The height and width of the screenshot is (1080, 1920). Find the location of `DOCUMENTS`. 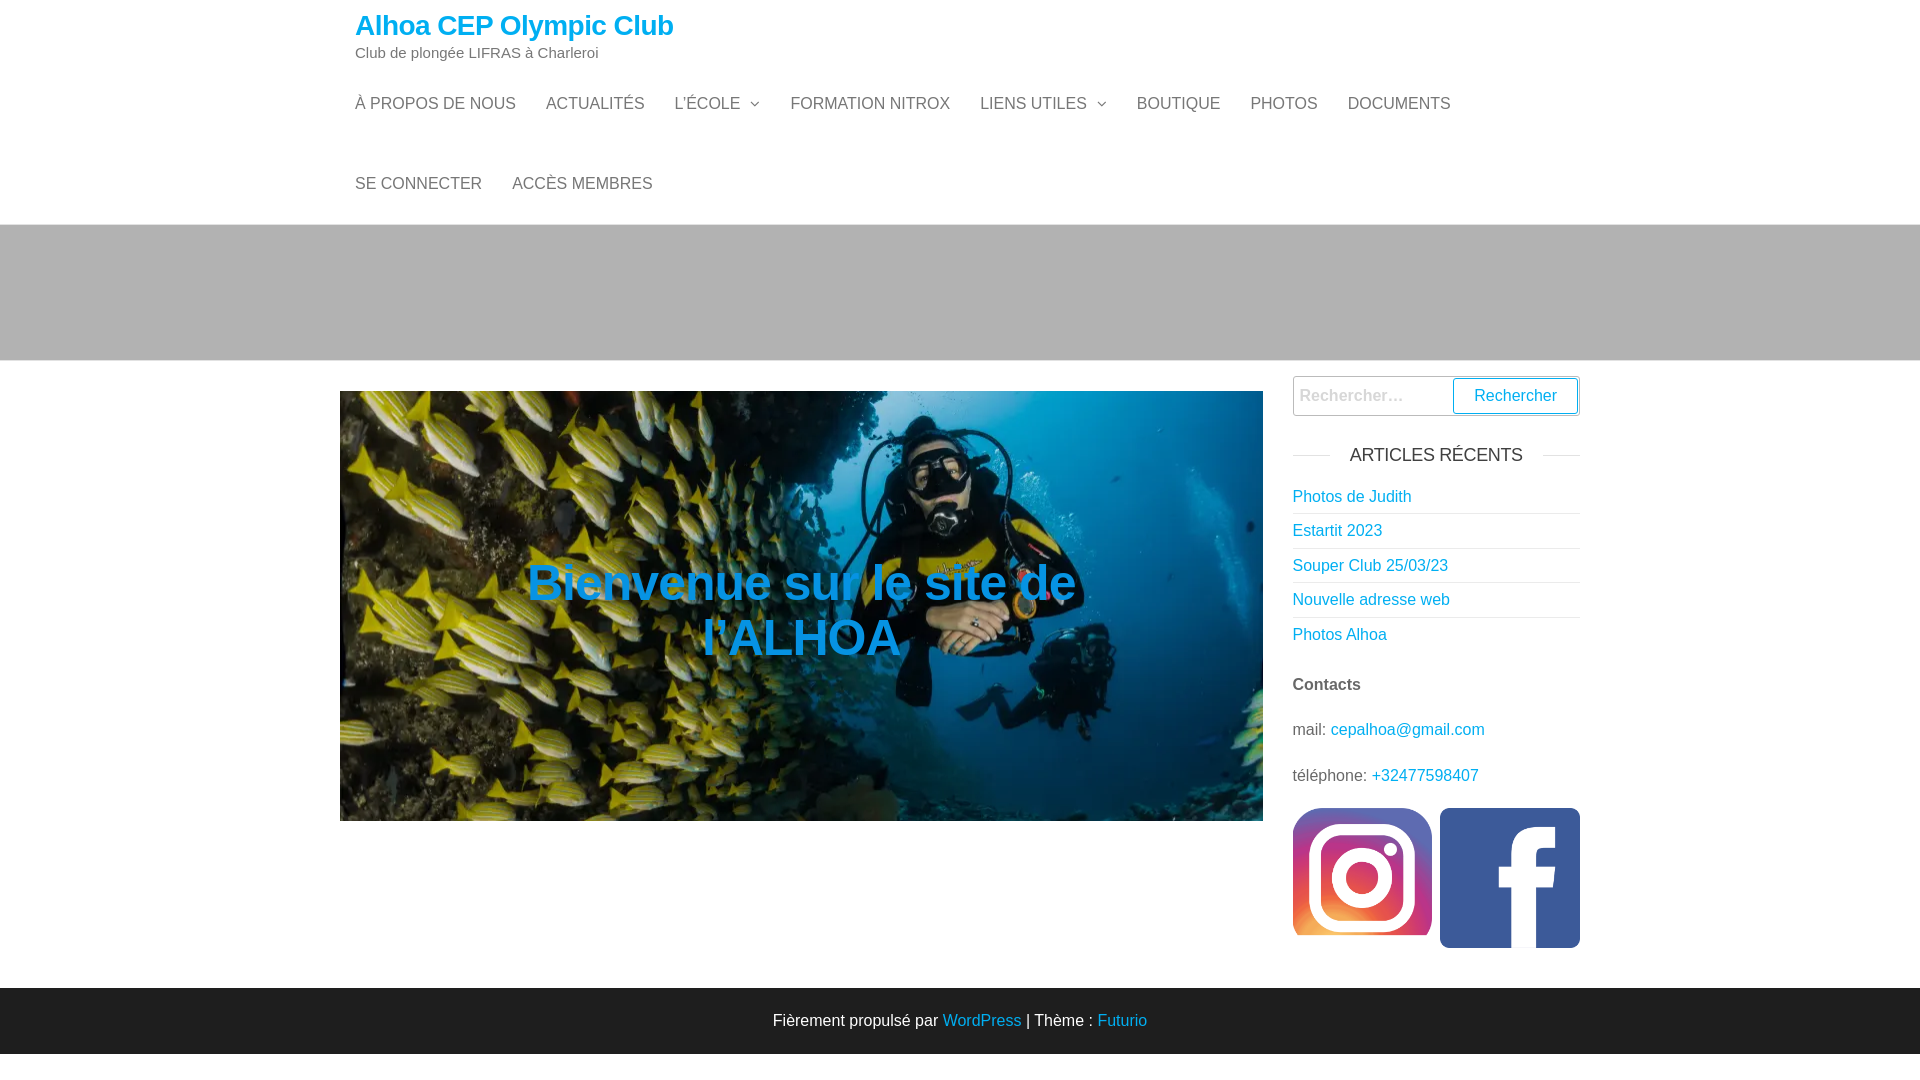

DOCUMENTS is located at coordinates (1400, 104).